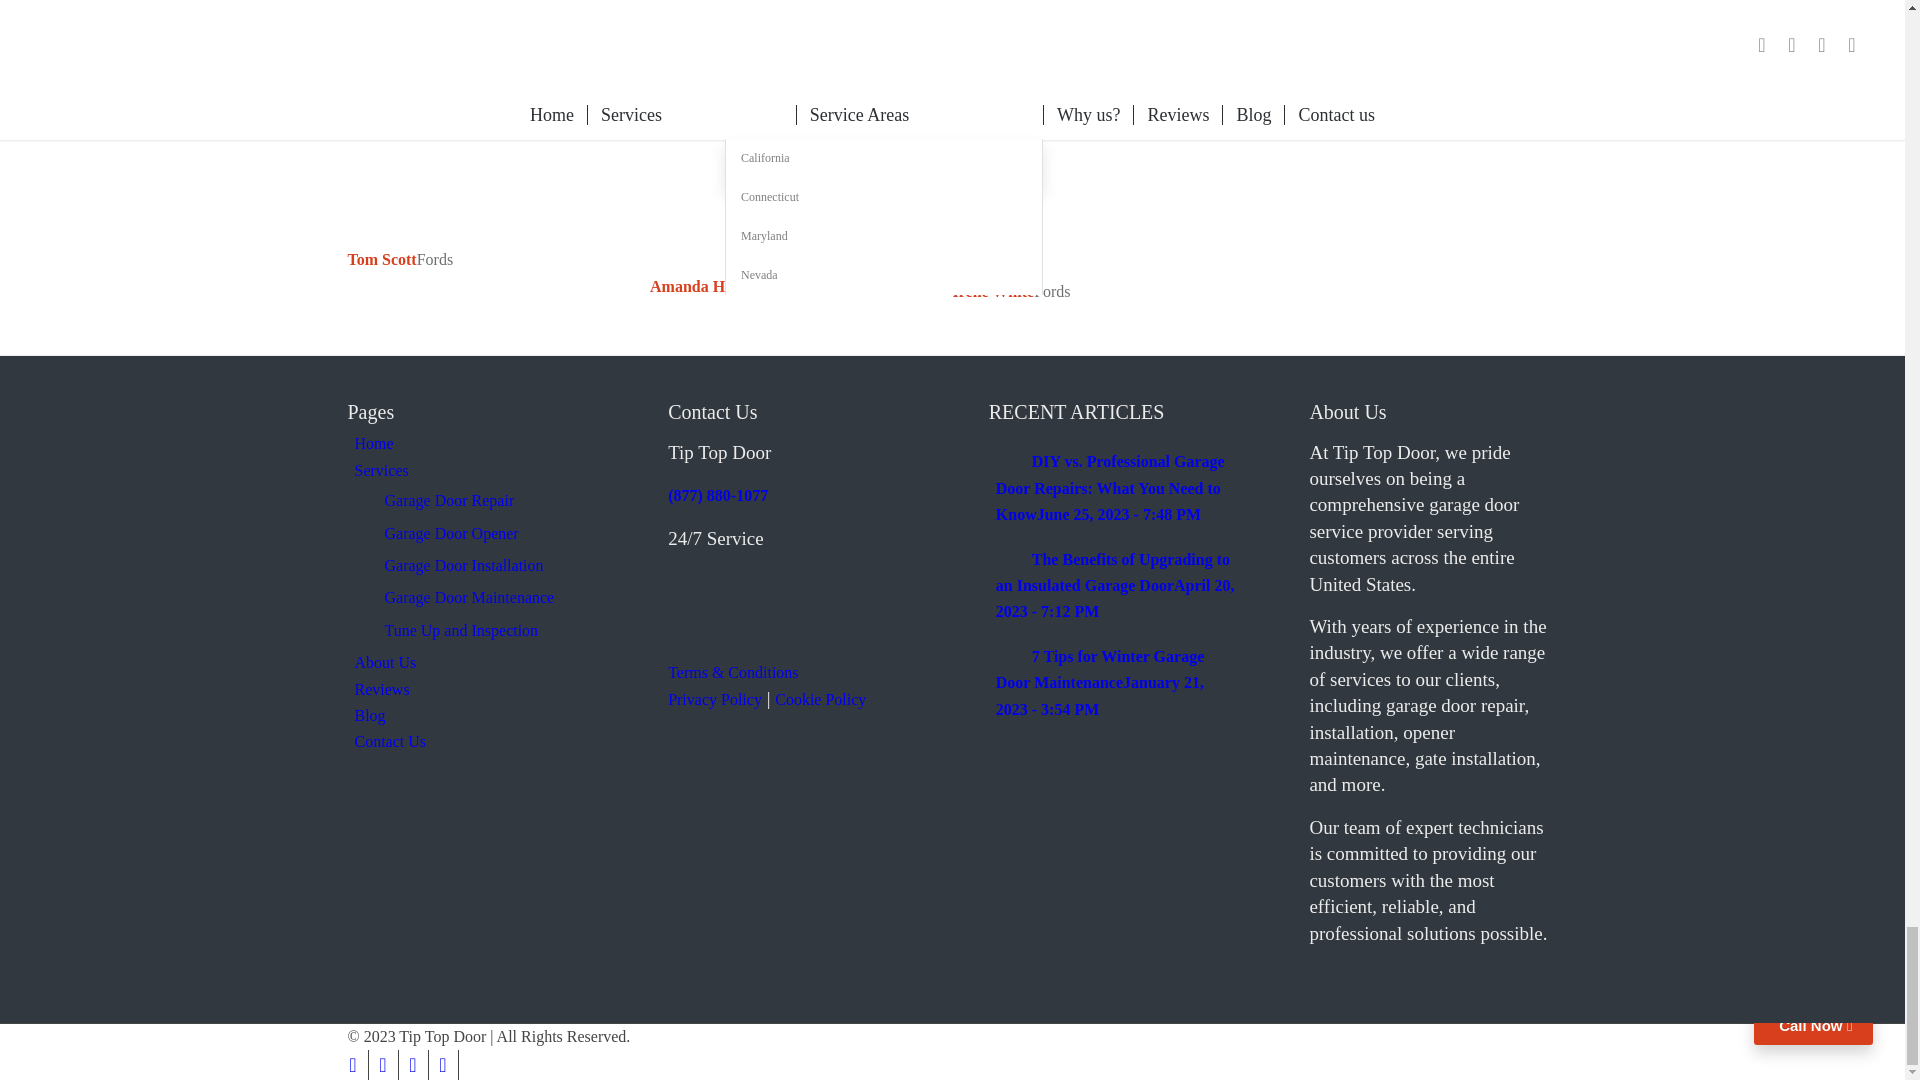 The width and height of the screenshot is (1920, 1080). I want to click on The Benefits of Upgrading to an Insulated Garage Door, so click(1115, 586).